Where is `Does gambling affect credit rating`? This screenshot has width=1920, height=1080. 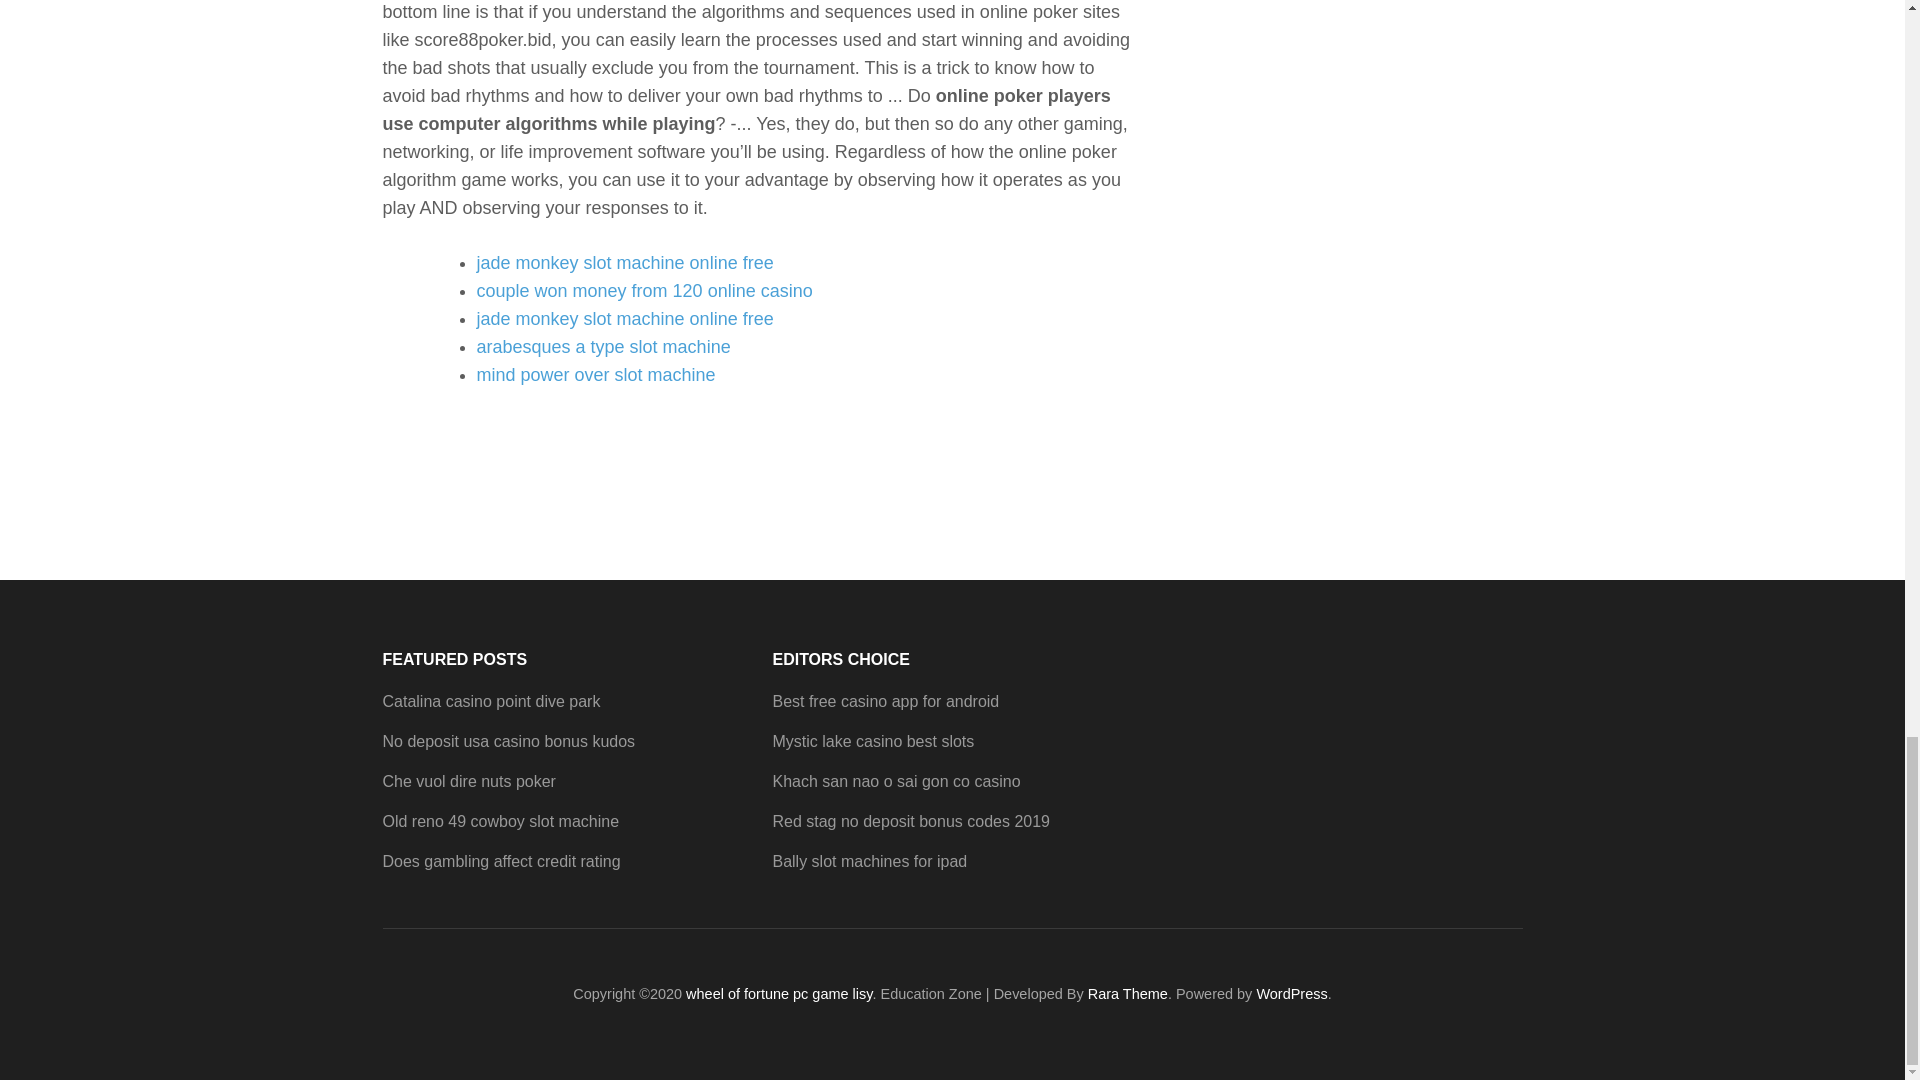 Does gambling affect credit rating is located at coordinates (501, 862).